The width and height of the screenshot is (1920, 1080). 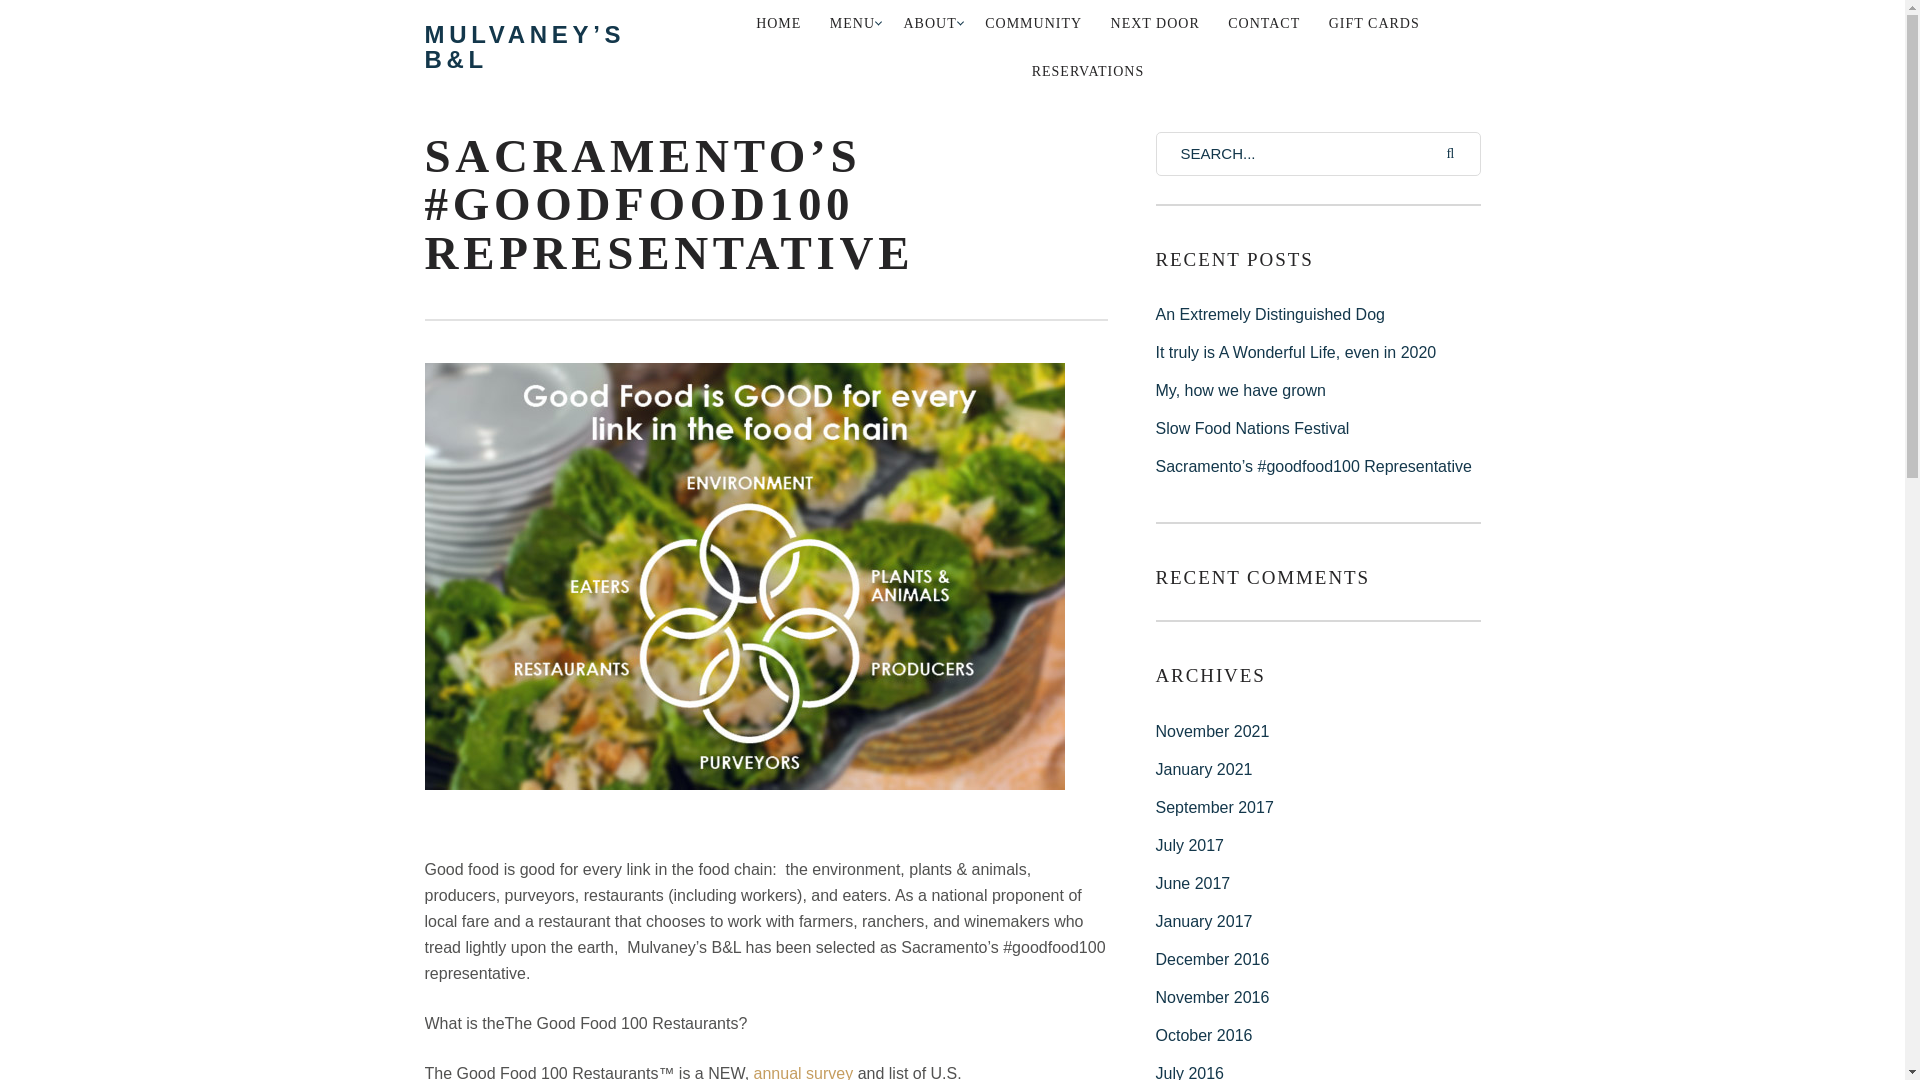 What do you see at coordinates (1318, 429) in the screenshot?
I see `Slow Food Nations Festival` at bounding box center [1318, 429].